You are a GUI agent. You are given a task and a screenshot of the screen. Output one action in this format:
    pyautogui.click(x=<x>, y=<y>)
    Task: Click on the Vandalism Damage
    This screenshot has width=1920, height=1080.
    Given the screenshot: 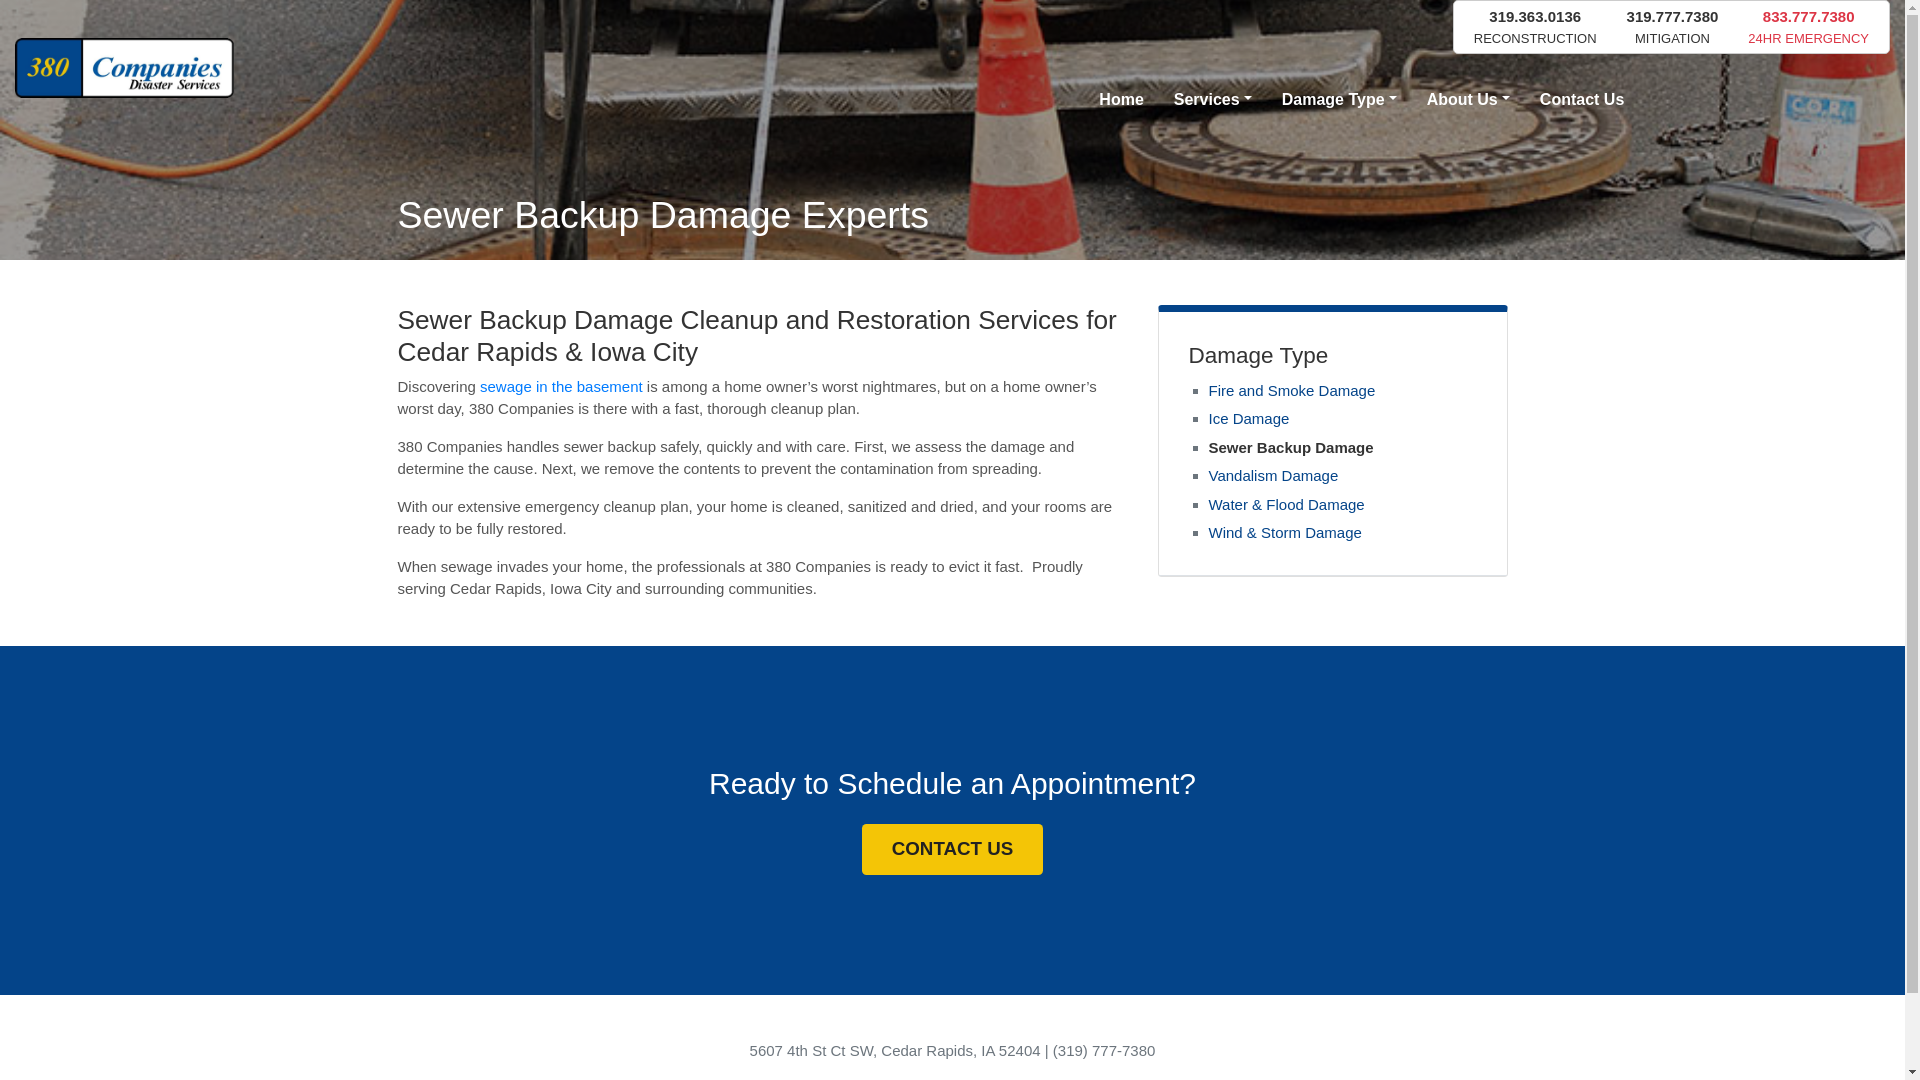 What is the action you would take?
    pyautogui.click(x=1273, y=476)
    